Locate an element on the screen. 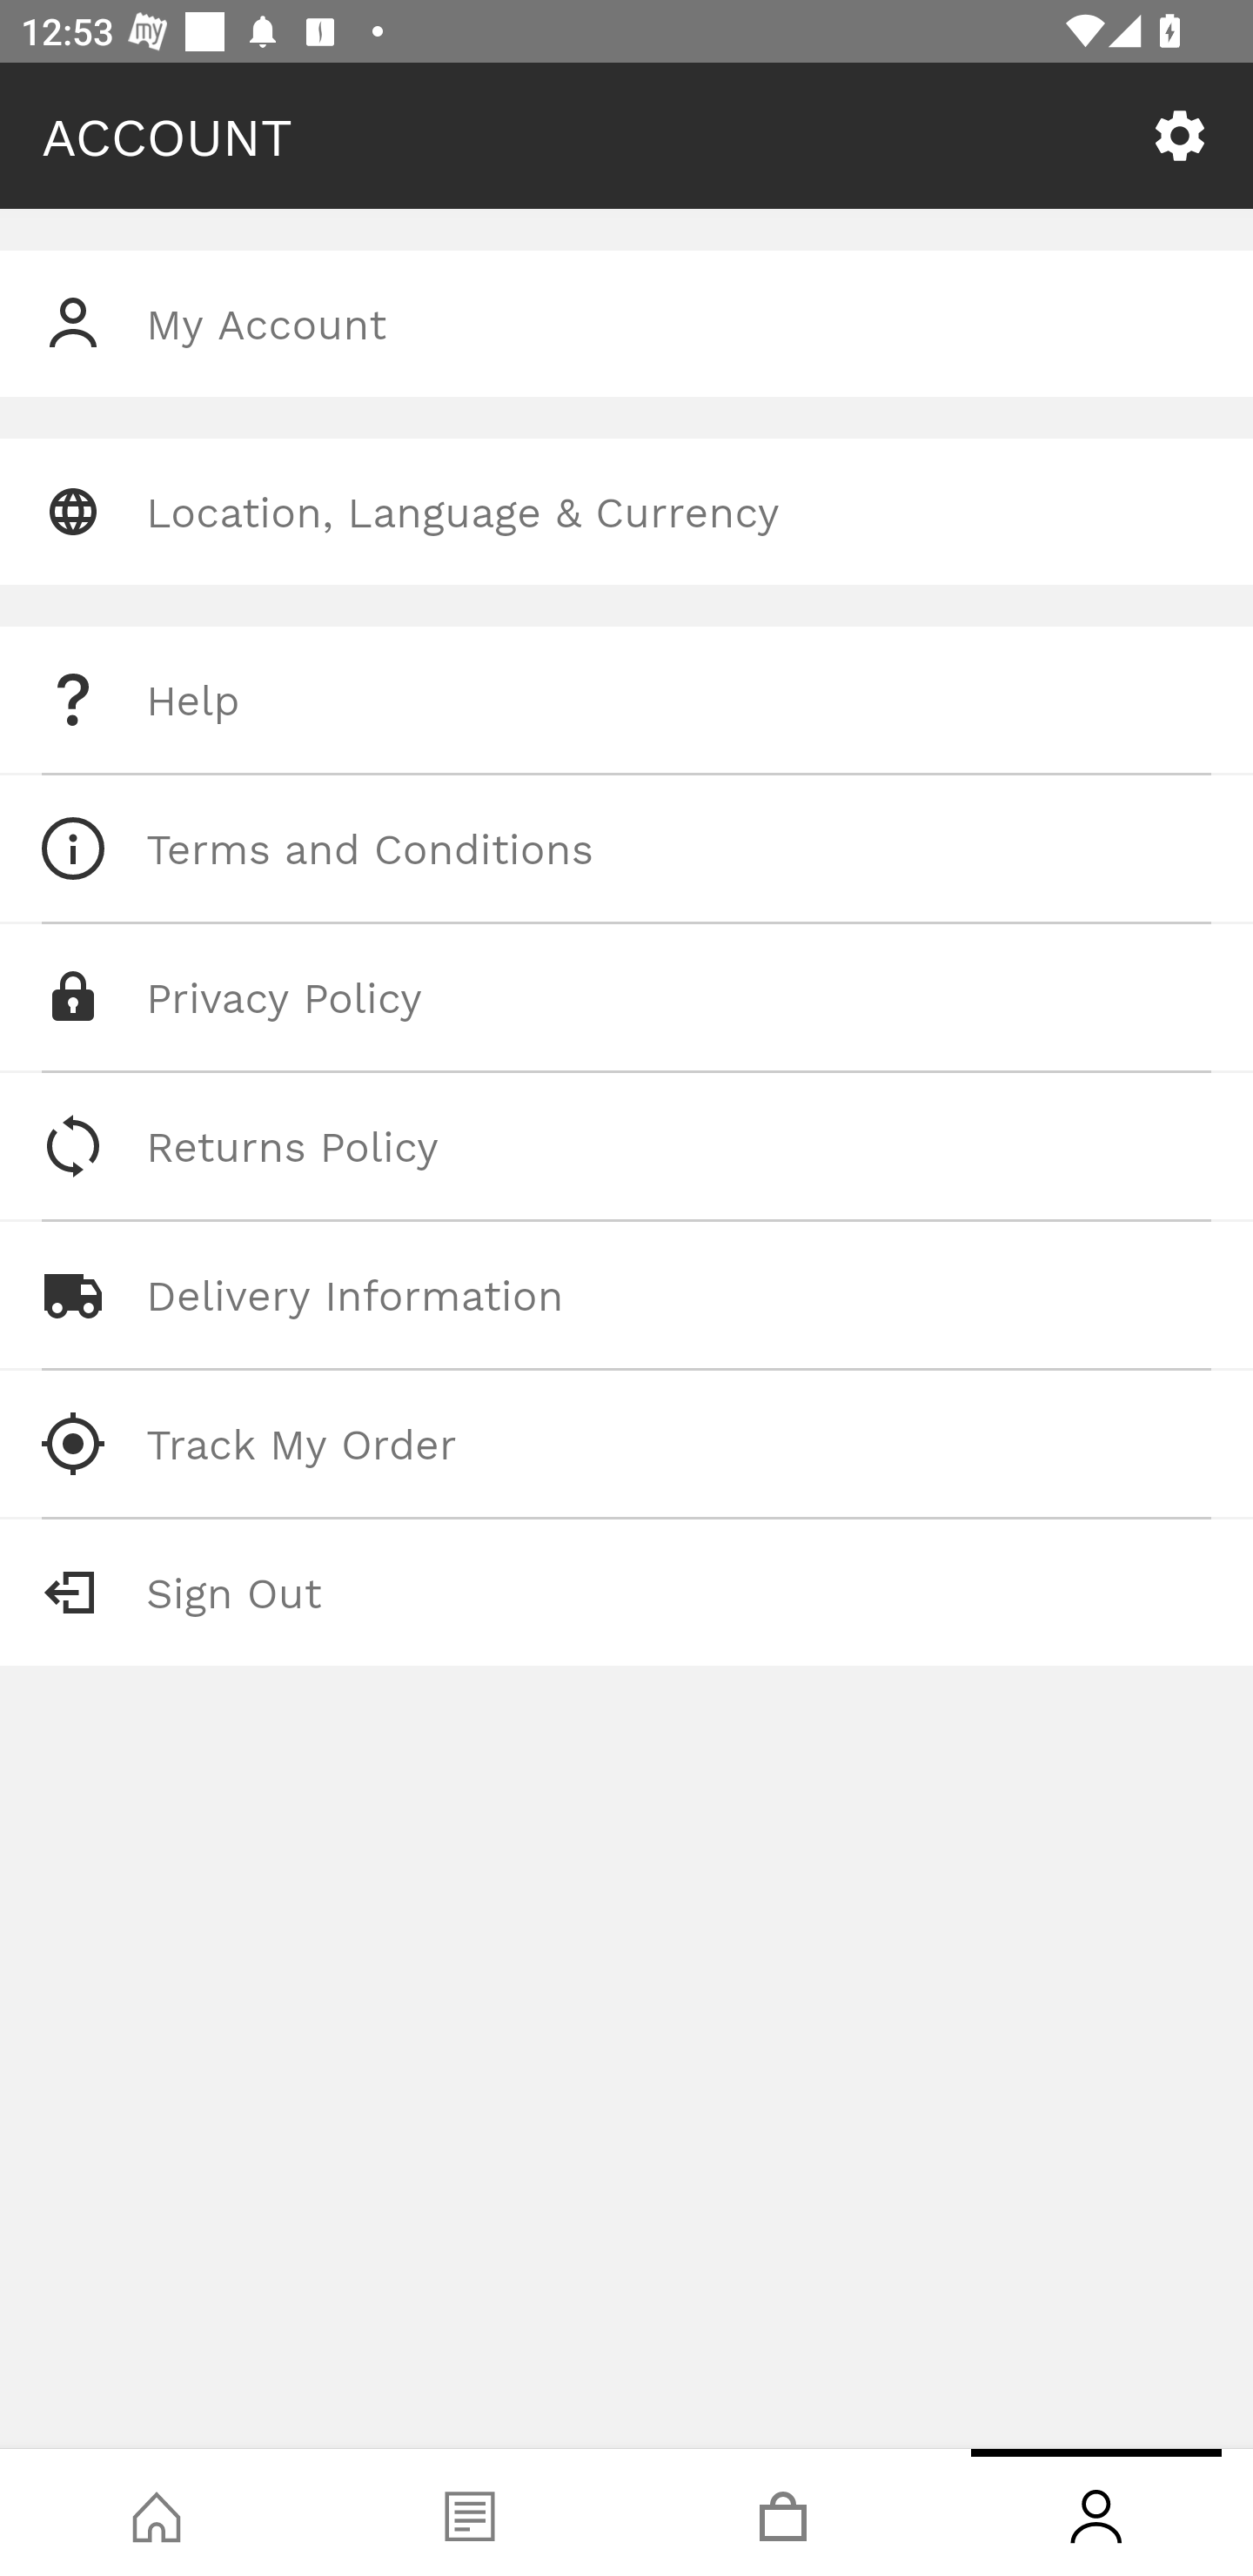 This screenshot has width=1253, height=2576. Account, tab, 4 of 4 is located at coordinates (1096, 2512).